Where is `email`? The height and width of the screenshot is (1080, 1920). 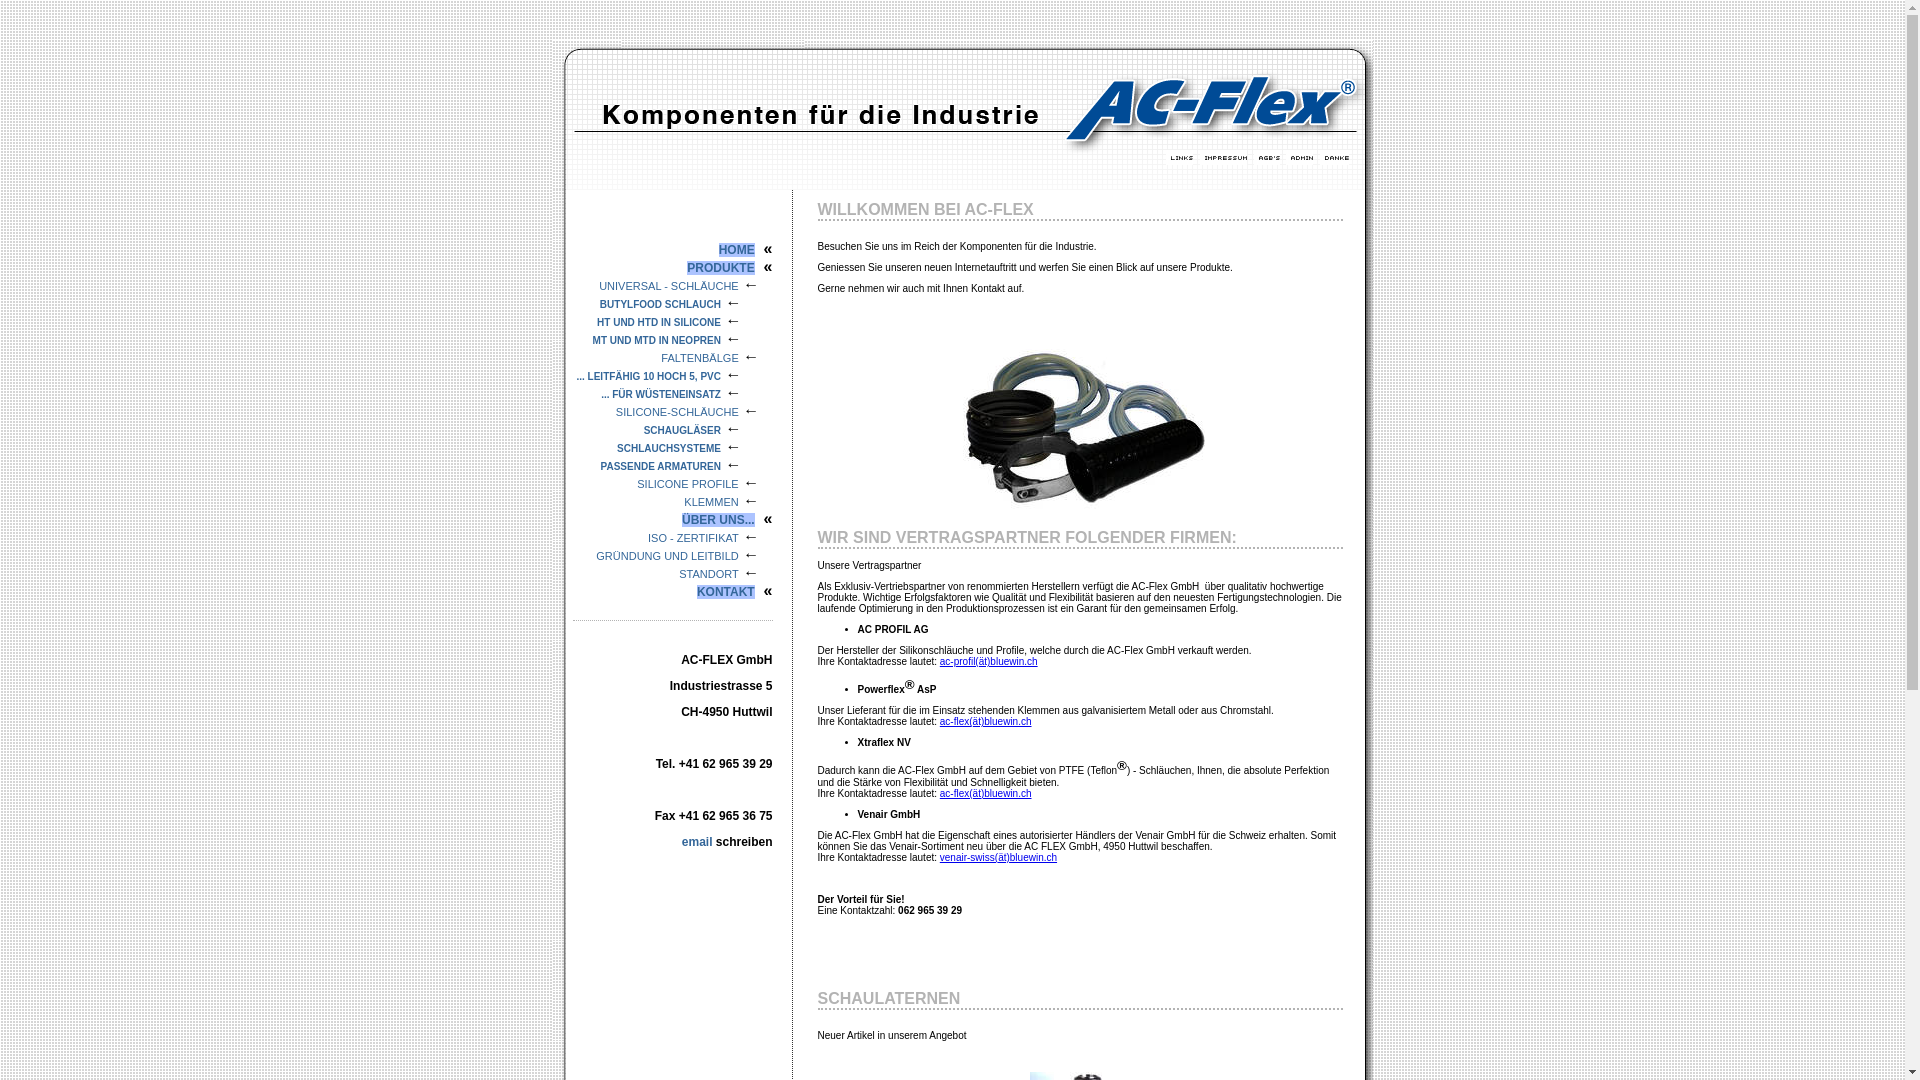 email is located at coordinates (698, 842).